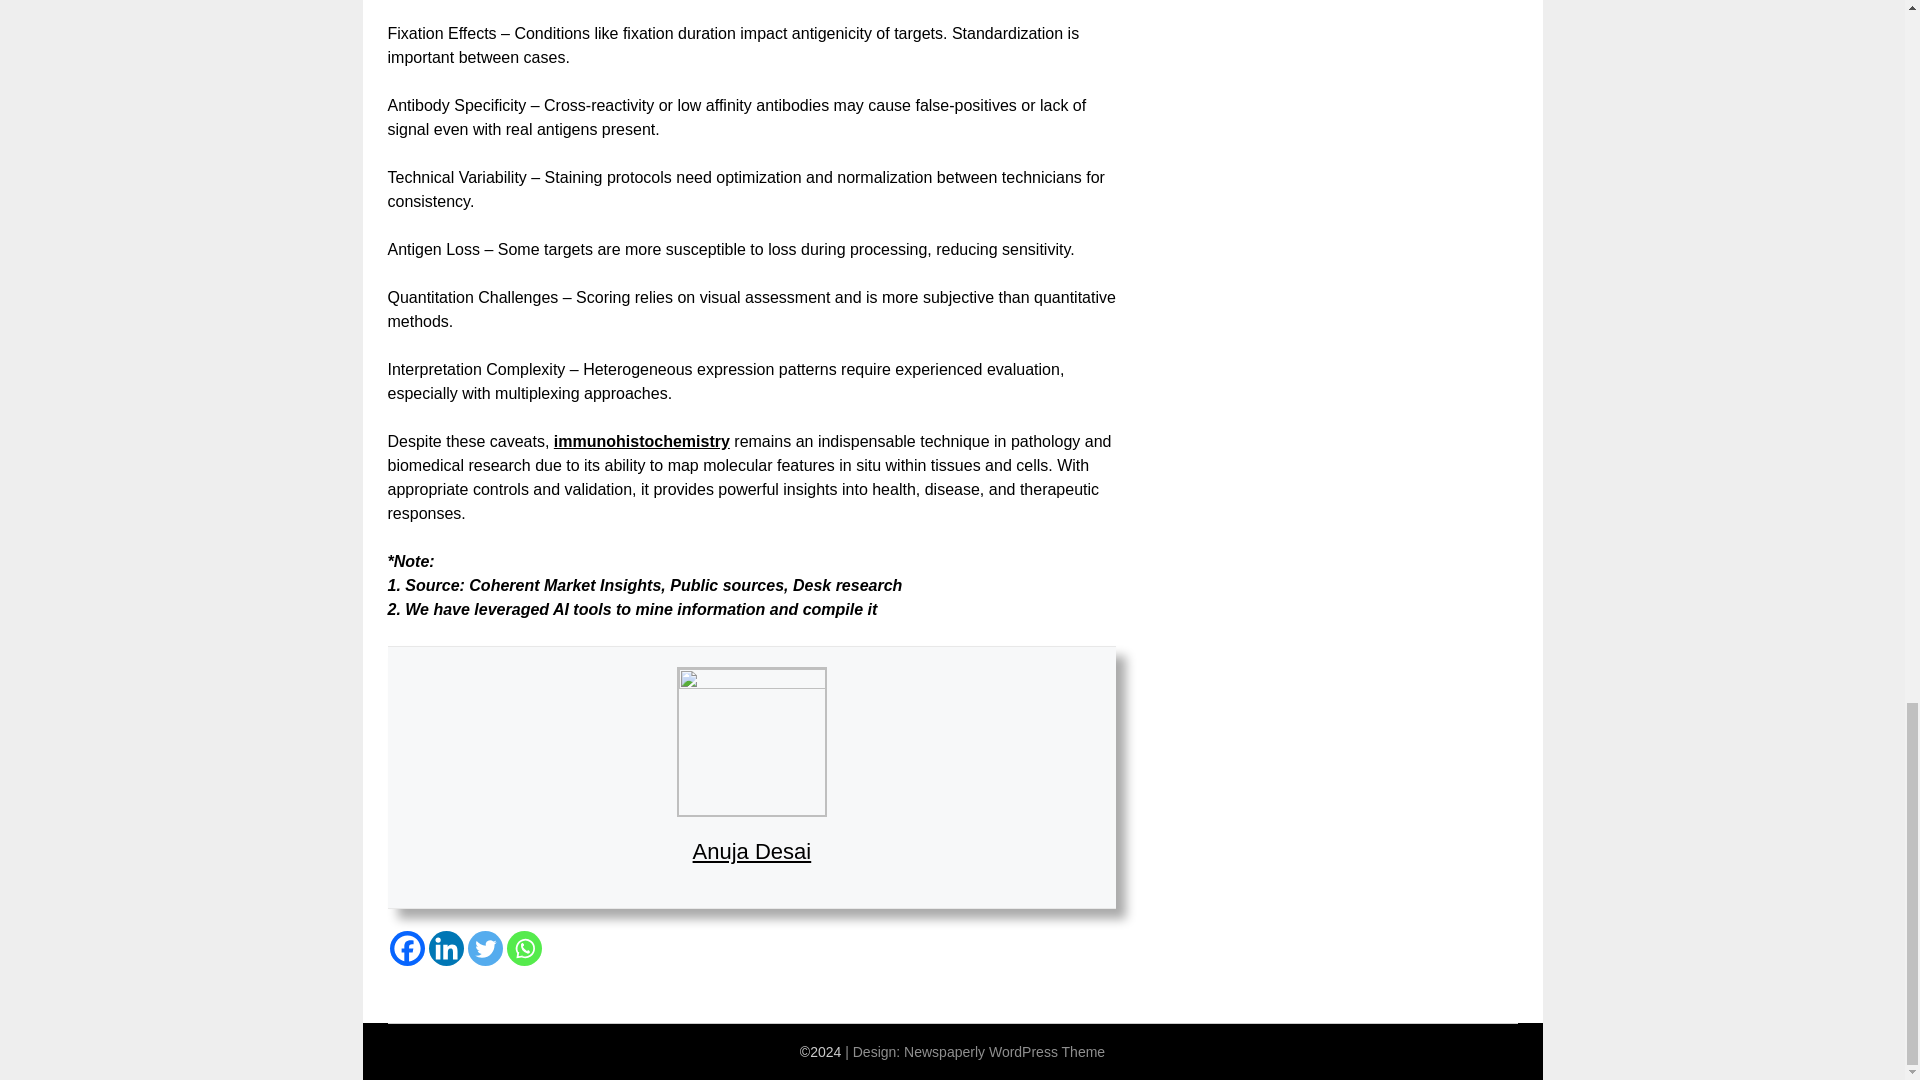 Image resolution: width=1920 pixels, height=1080 pixels. Describe the element at coordinates (642, 442) in the screenshot. I see `immunohistochemistry` at that location.